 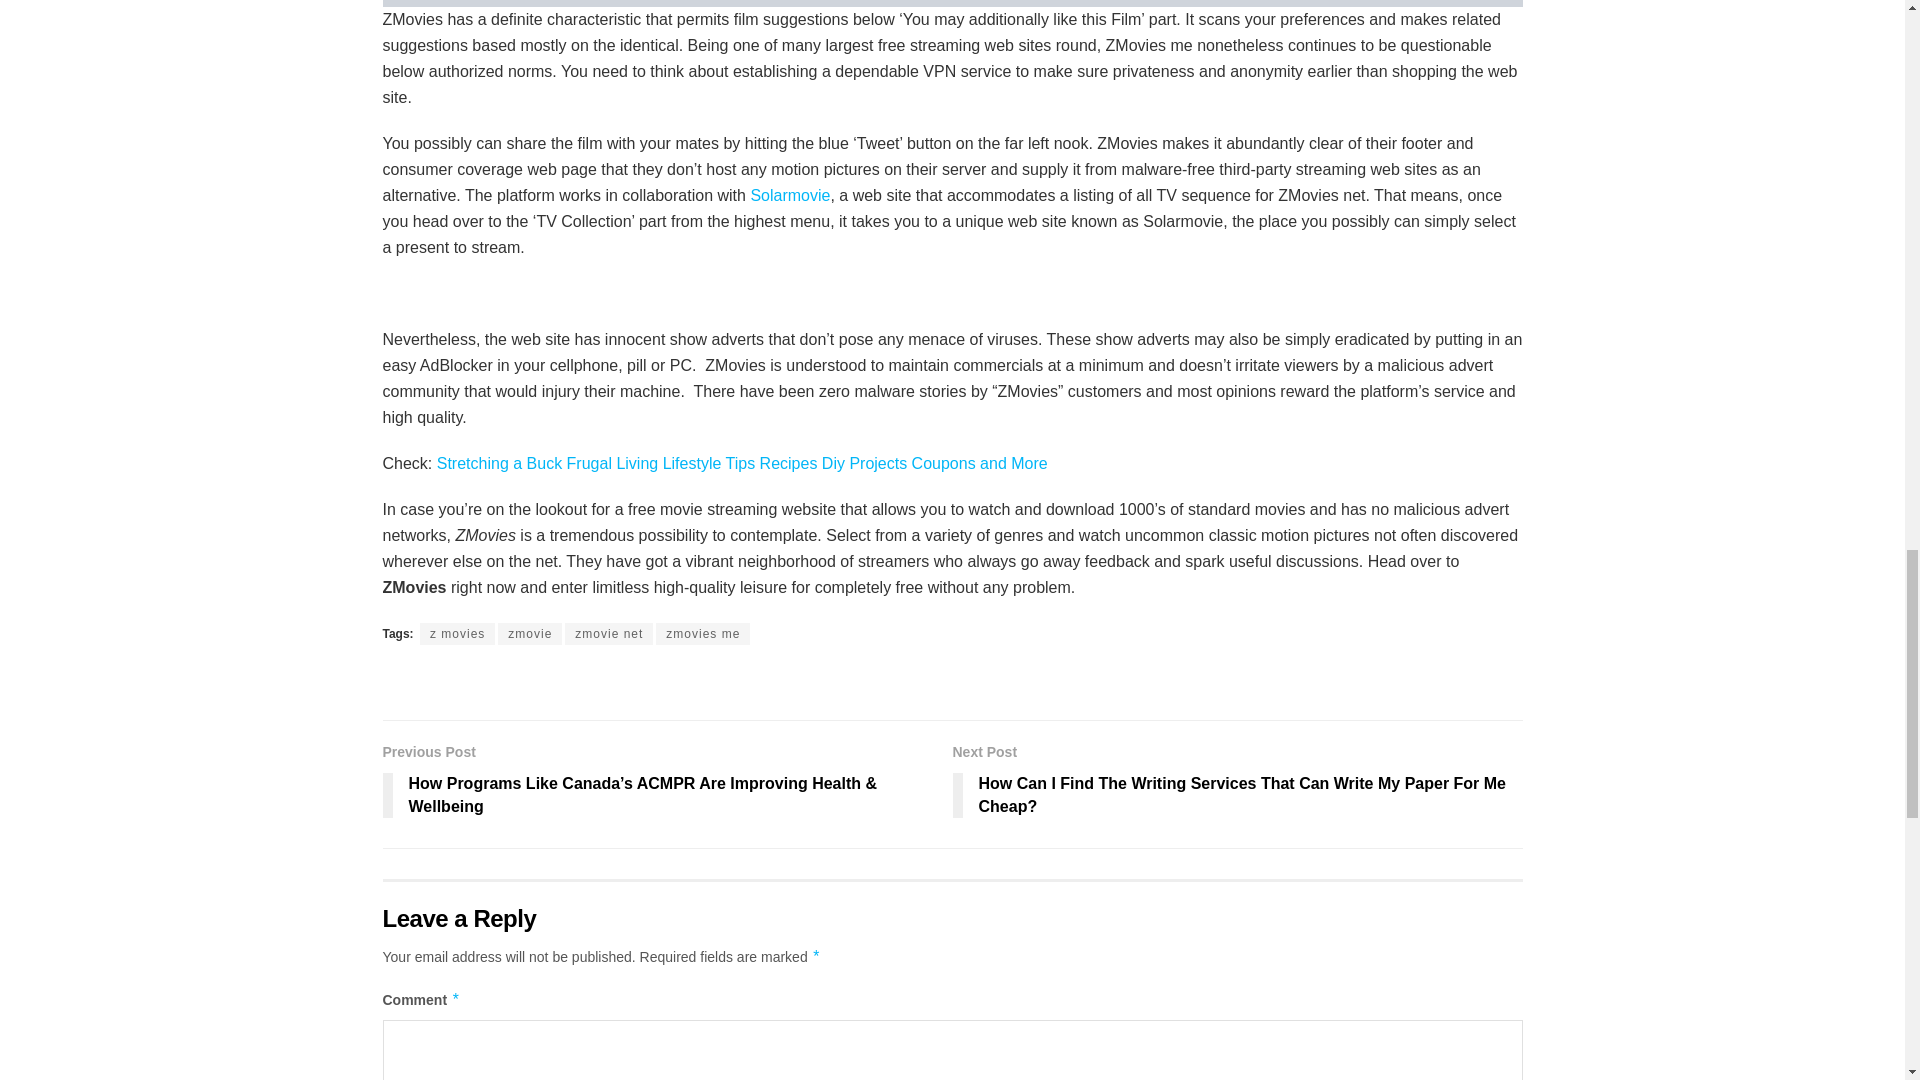 What do you see at coordinates (608, 634) in the screenshot?
I see `zmovie net` at bounding box center [608, 634].